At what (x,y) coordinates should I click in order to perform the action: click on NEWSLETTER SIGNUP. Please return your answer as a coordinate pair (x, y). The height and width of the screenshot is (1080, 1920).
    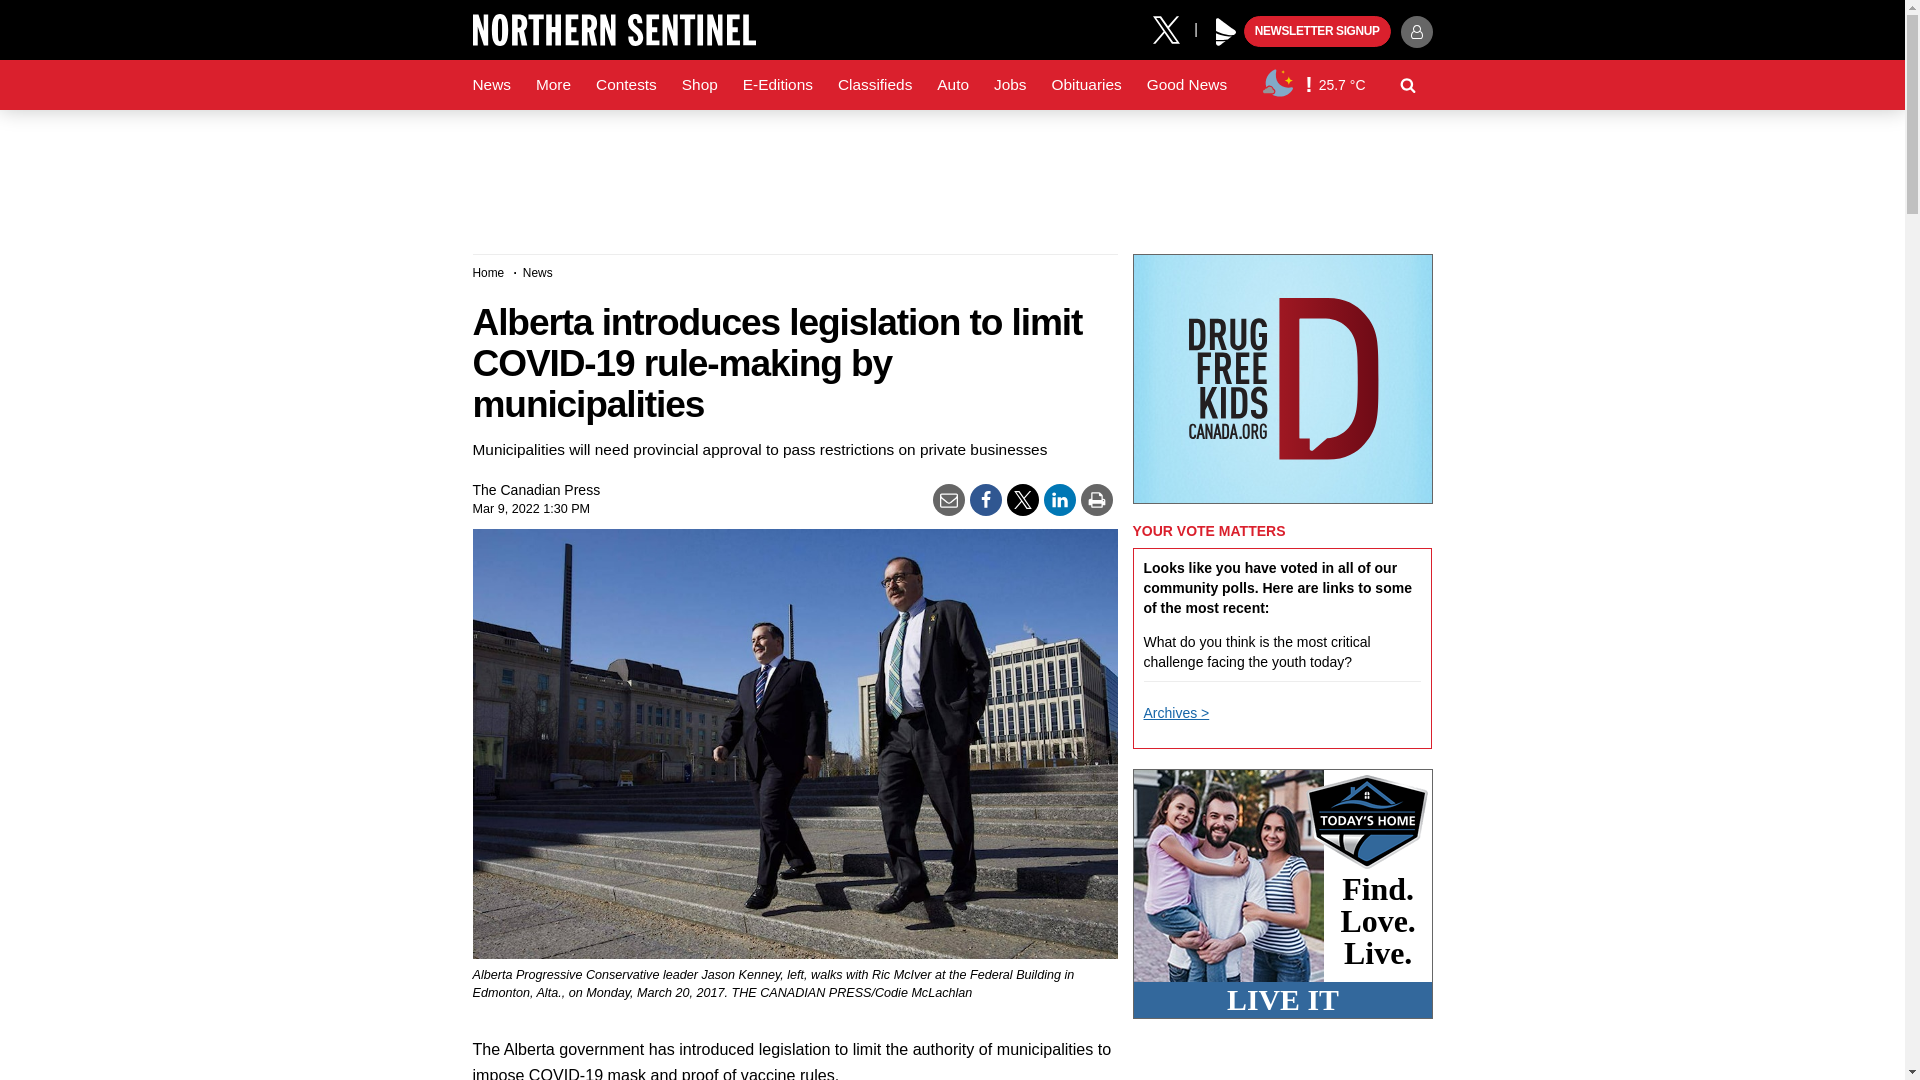
    Looking at the image, I should click on (1317, 32).